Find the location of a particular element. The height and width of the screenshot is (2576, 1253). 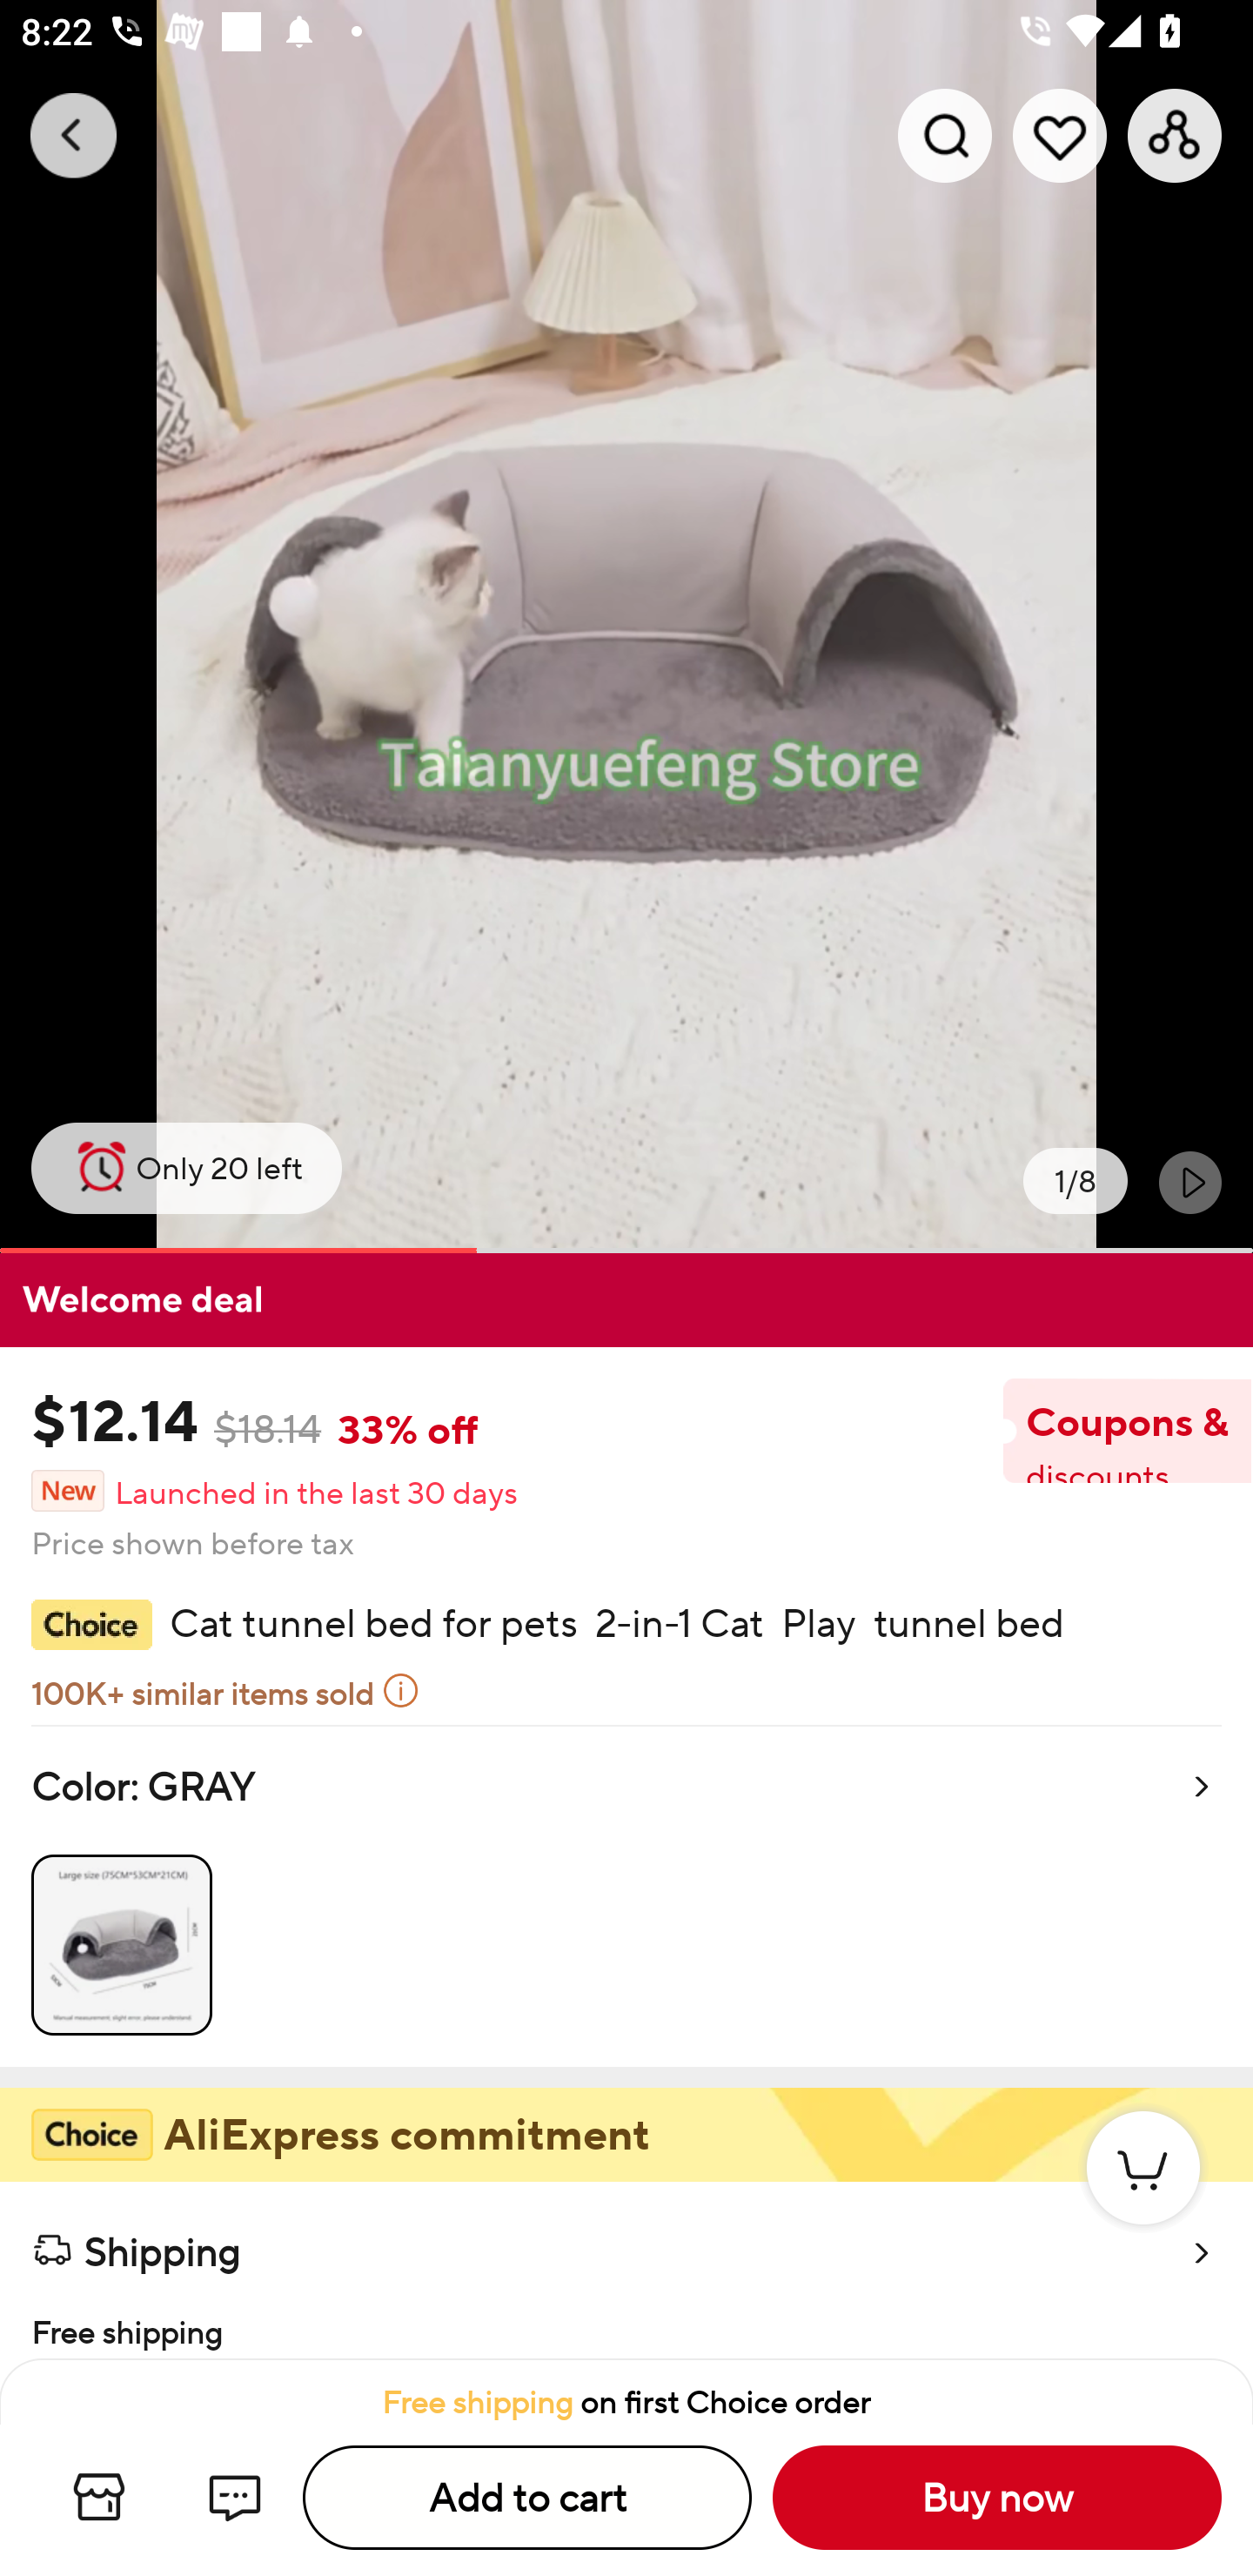

Add to cart is located at coordinates (527, 2498).